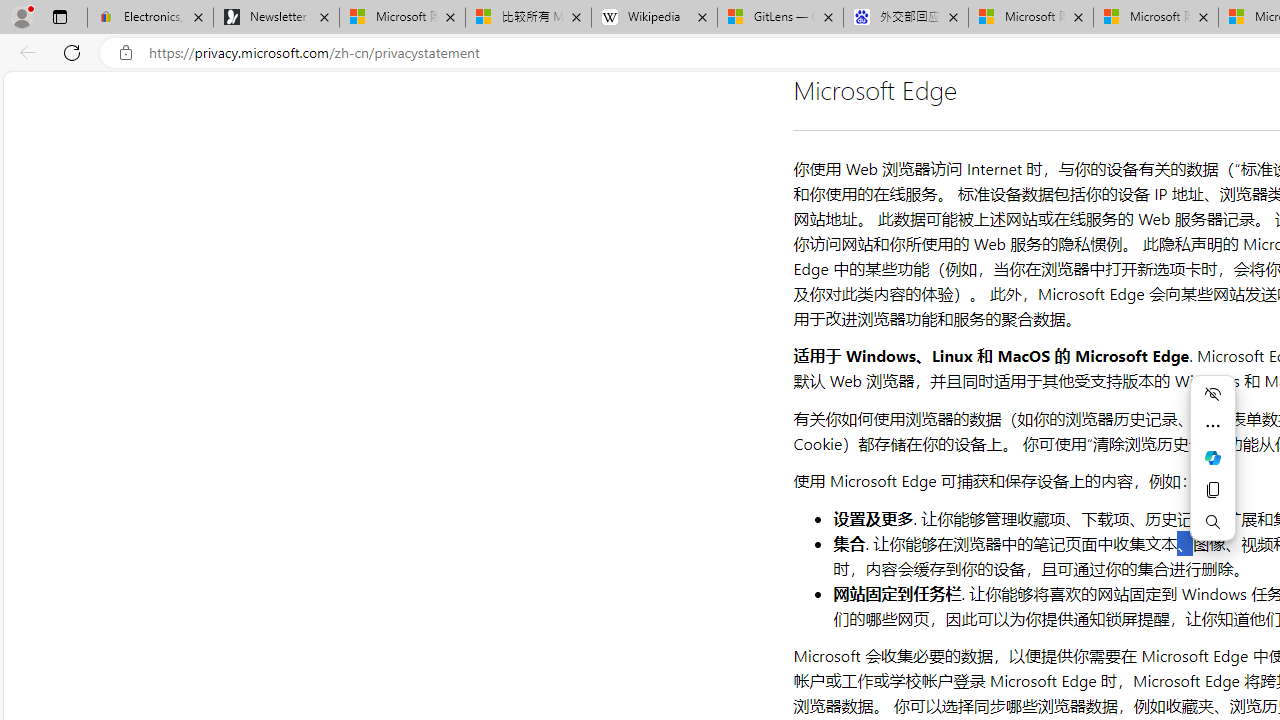 The image size is (1280, 720). What do you see at coordinates (1212, 490) in the screenshot?
I see `Copy` at bounding box center [1212, 490].